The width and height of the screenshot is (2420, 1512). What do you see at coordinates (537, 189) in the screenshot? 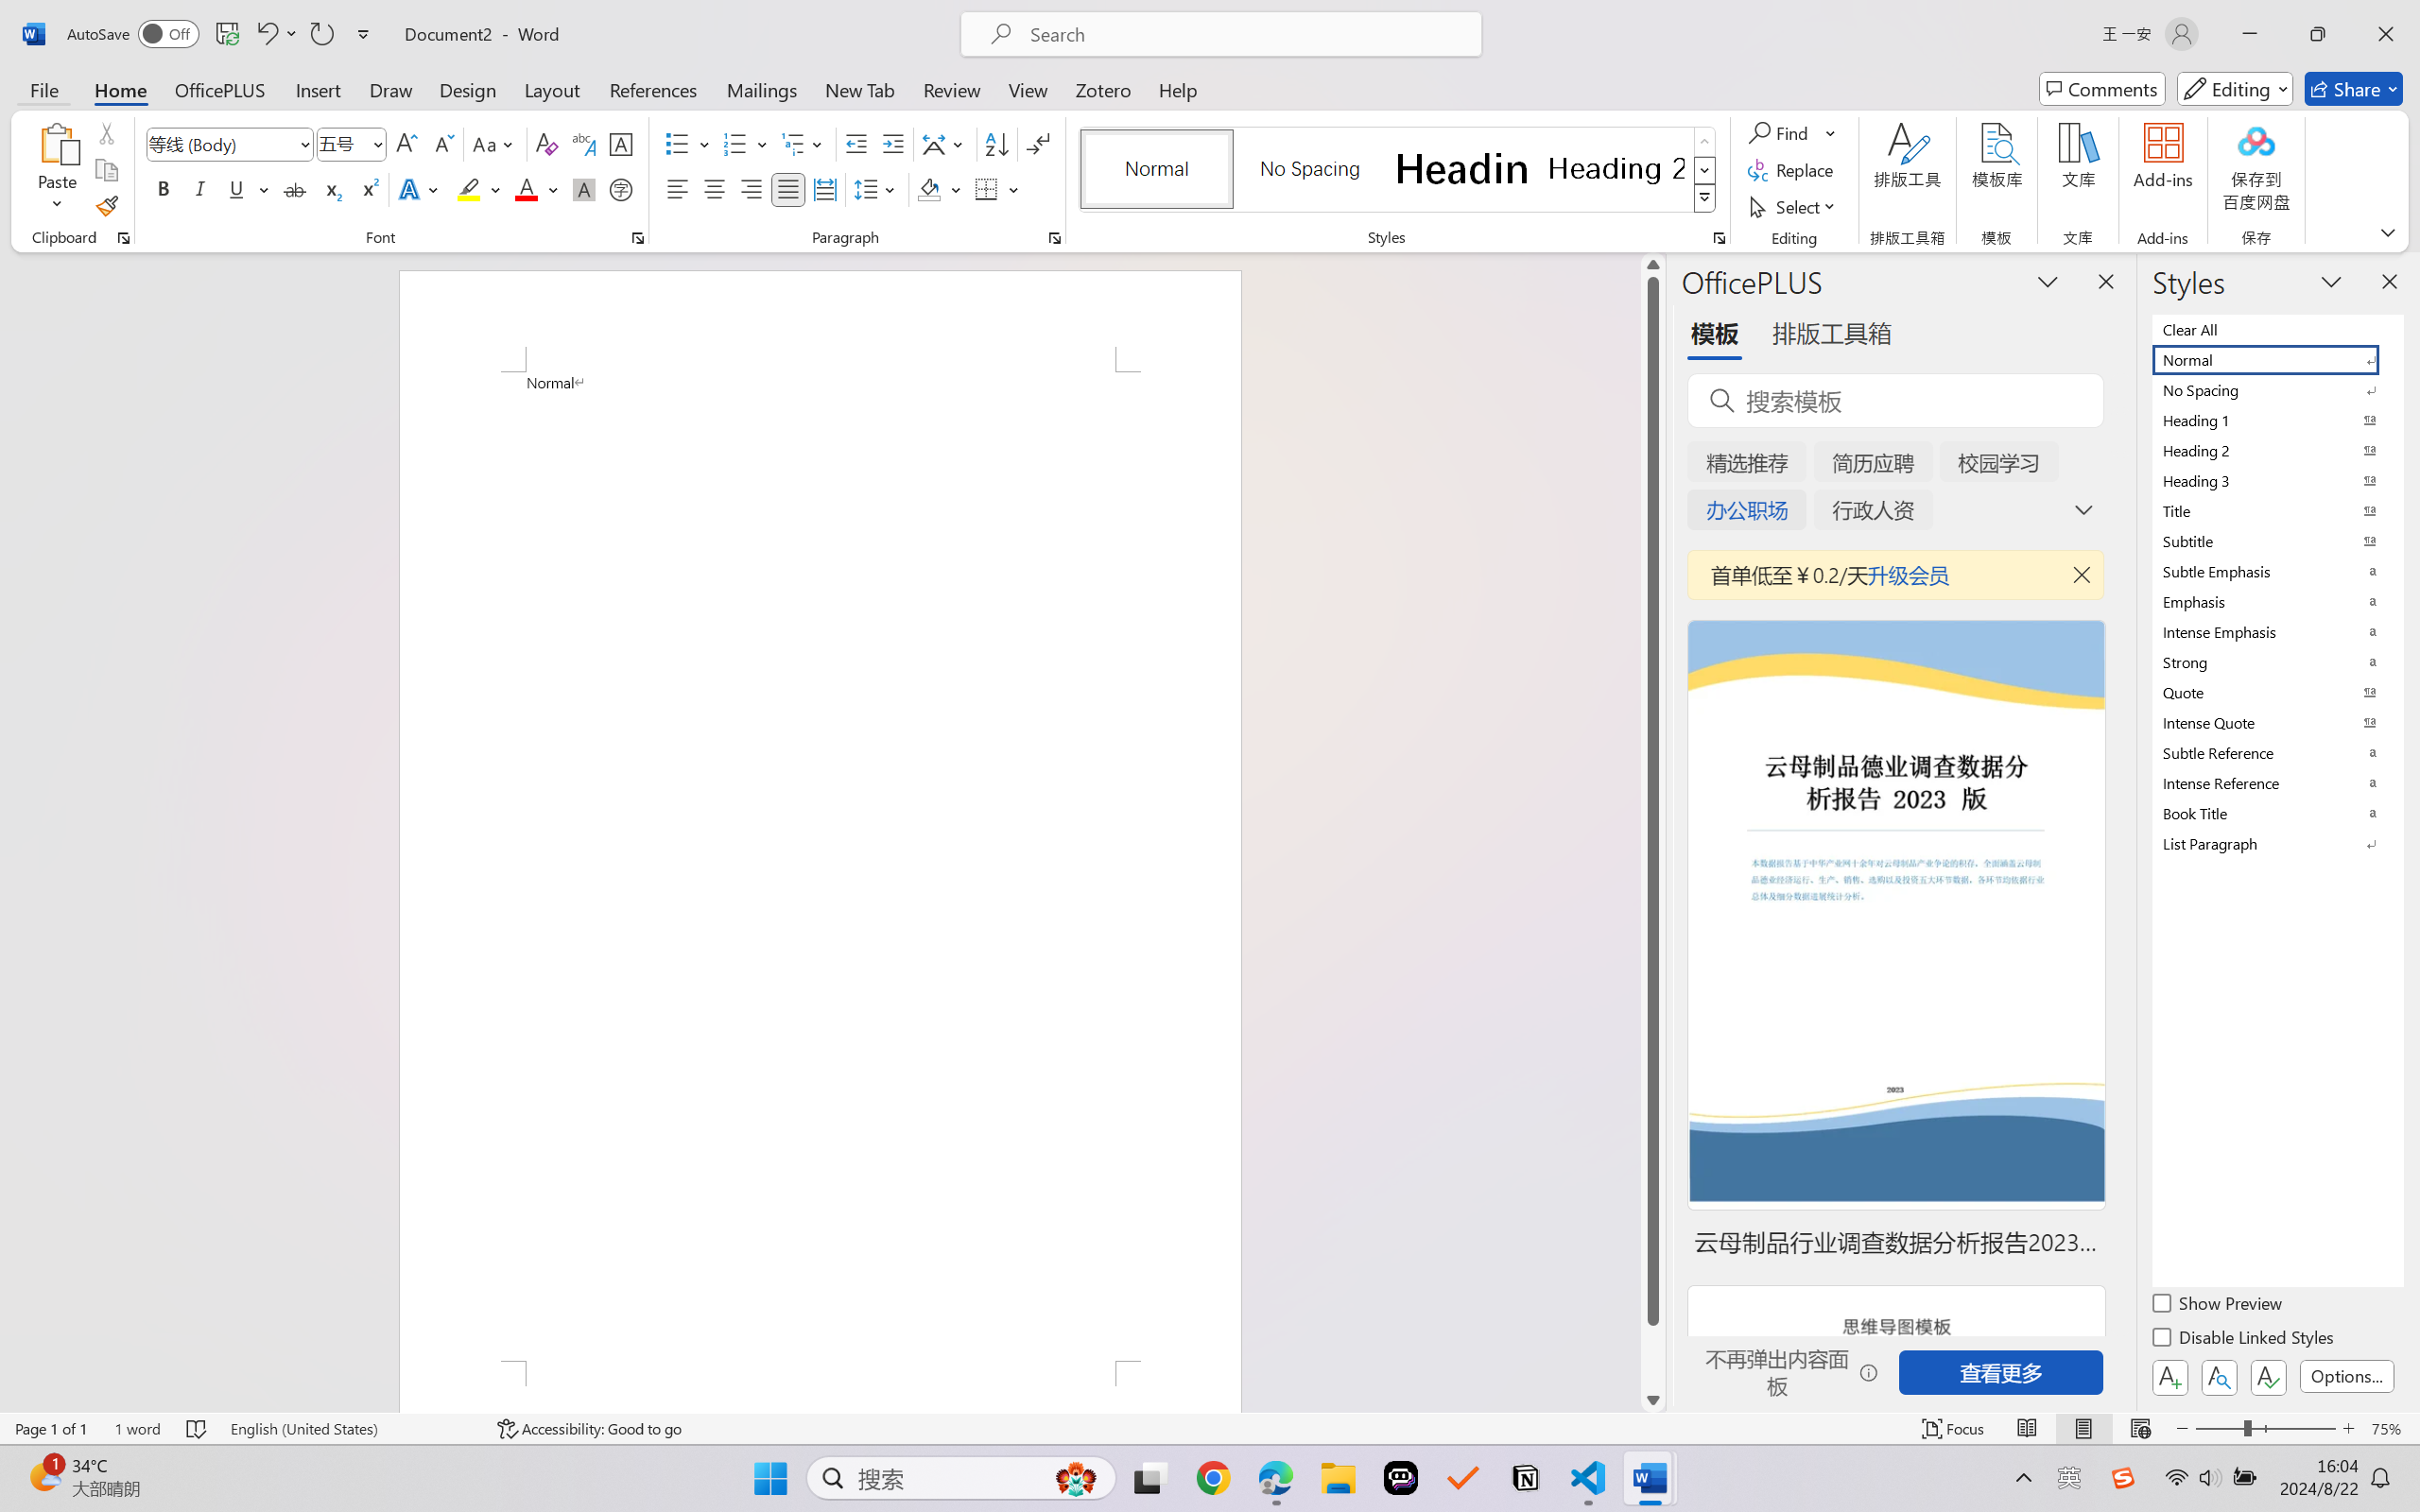
I see `Font Color` at bounding box center [537, 189].